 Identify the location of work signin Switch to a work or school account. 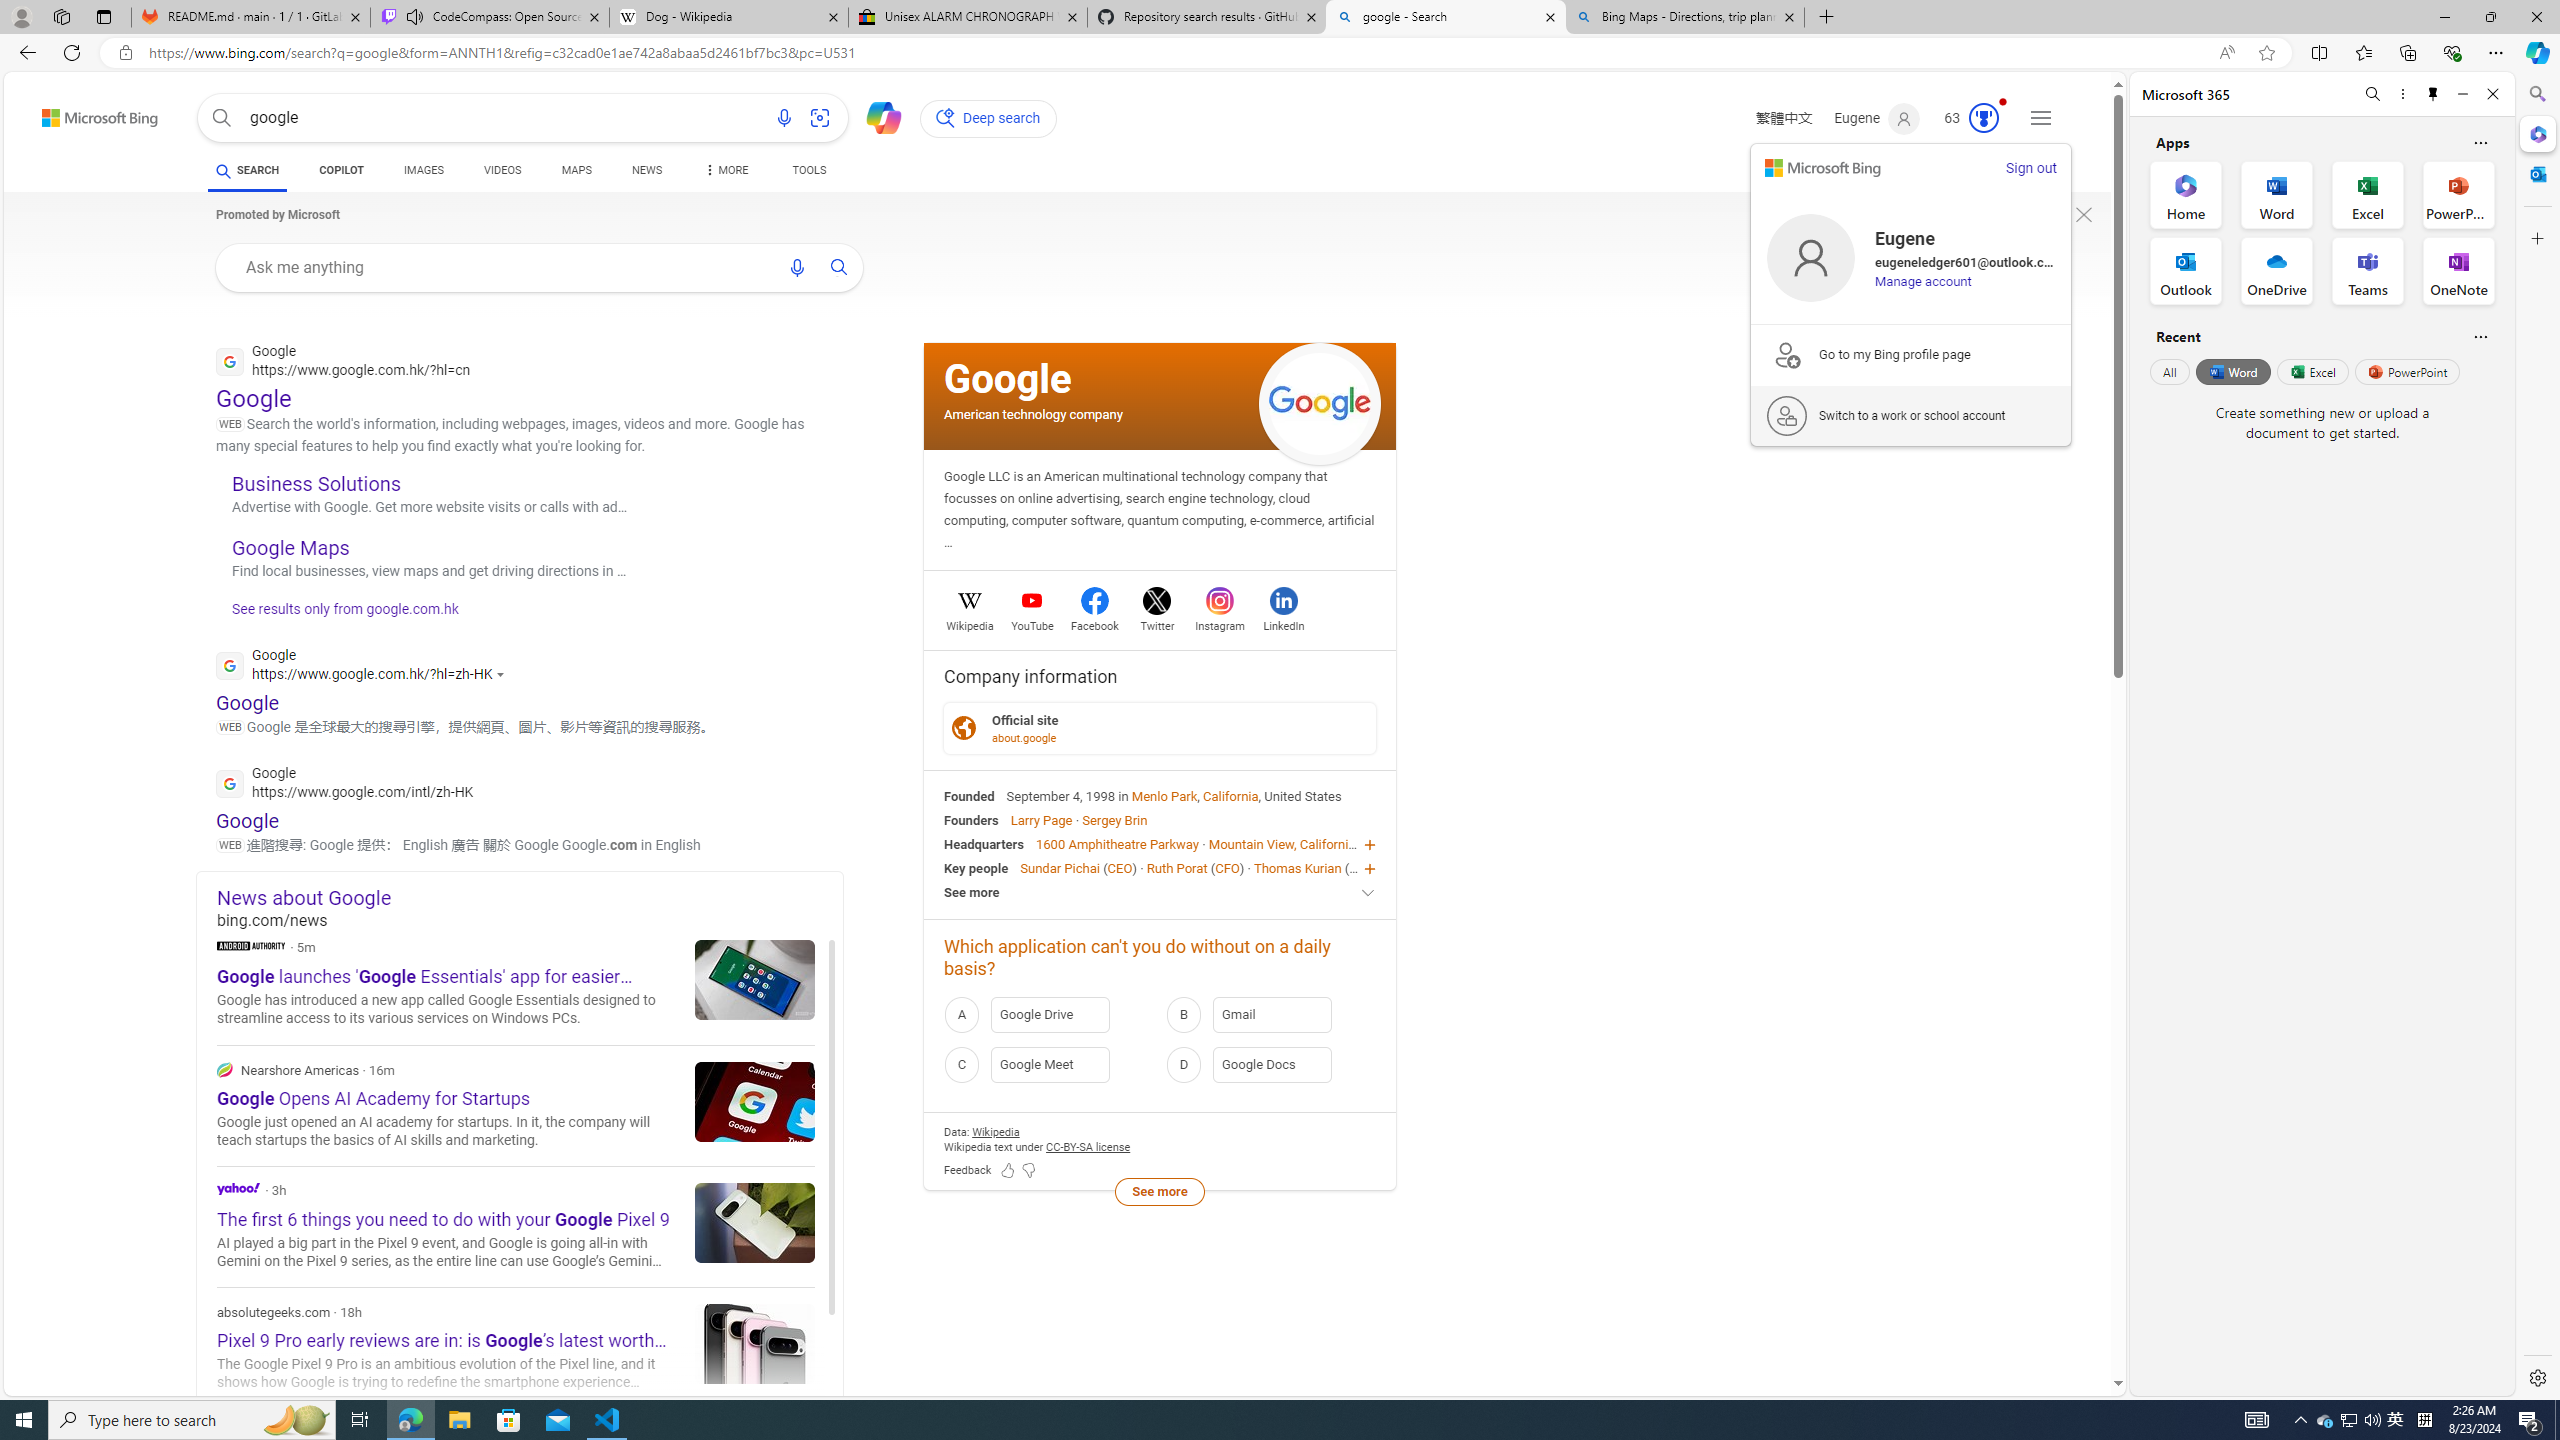
(1911, 416).